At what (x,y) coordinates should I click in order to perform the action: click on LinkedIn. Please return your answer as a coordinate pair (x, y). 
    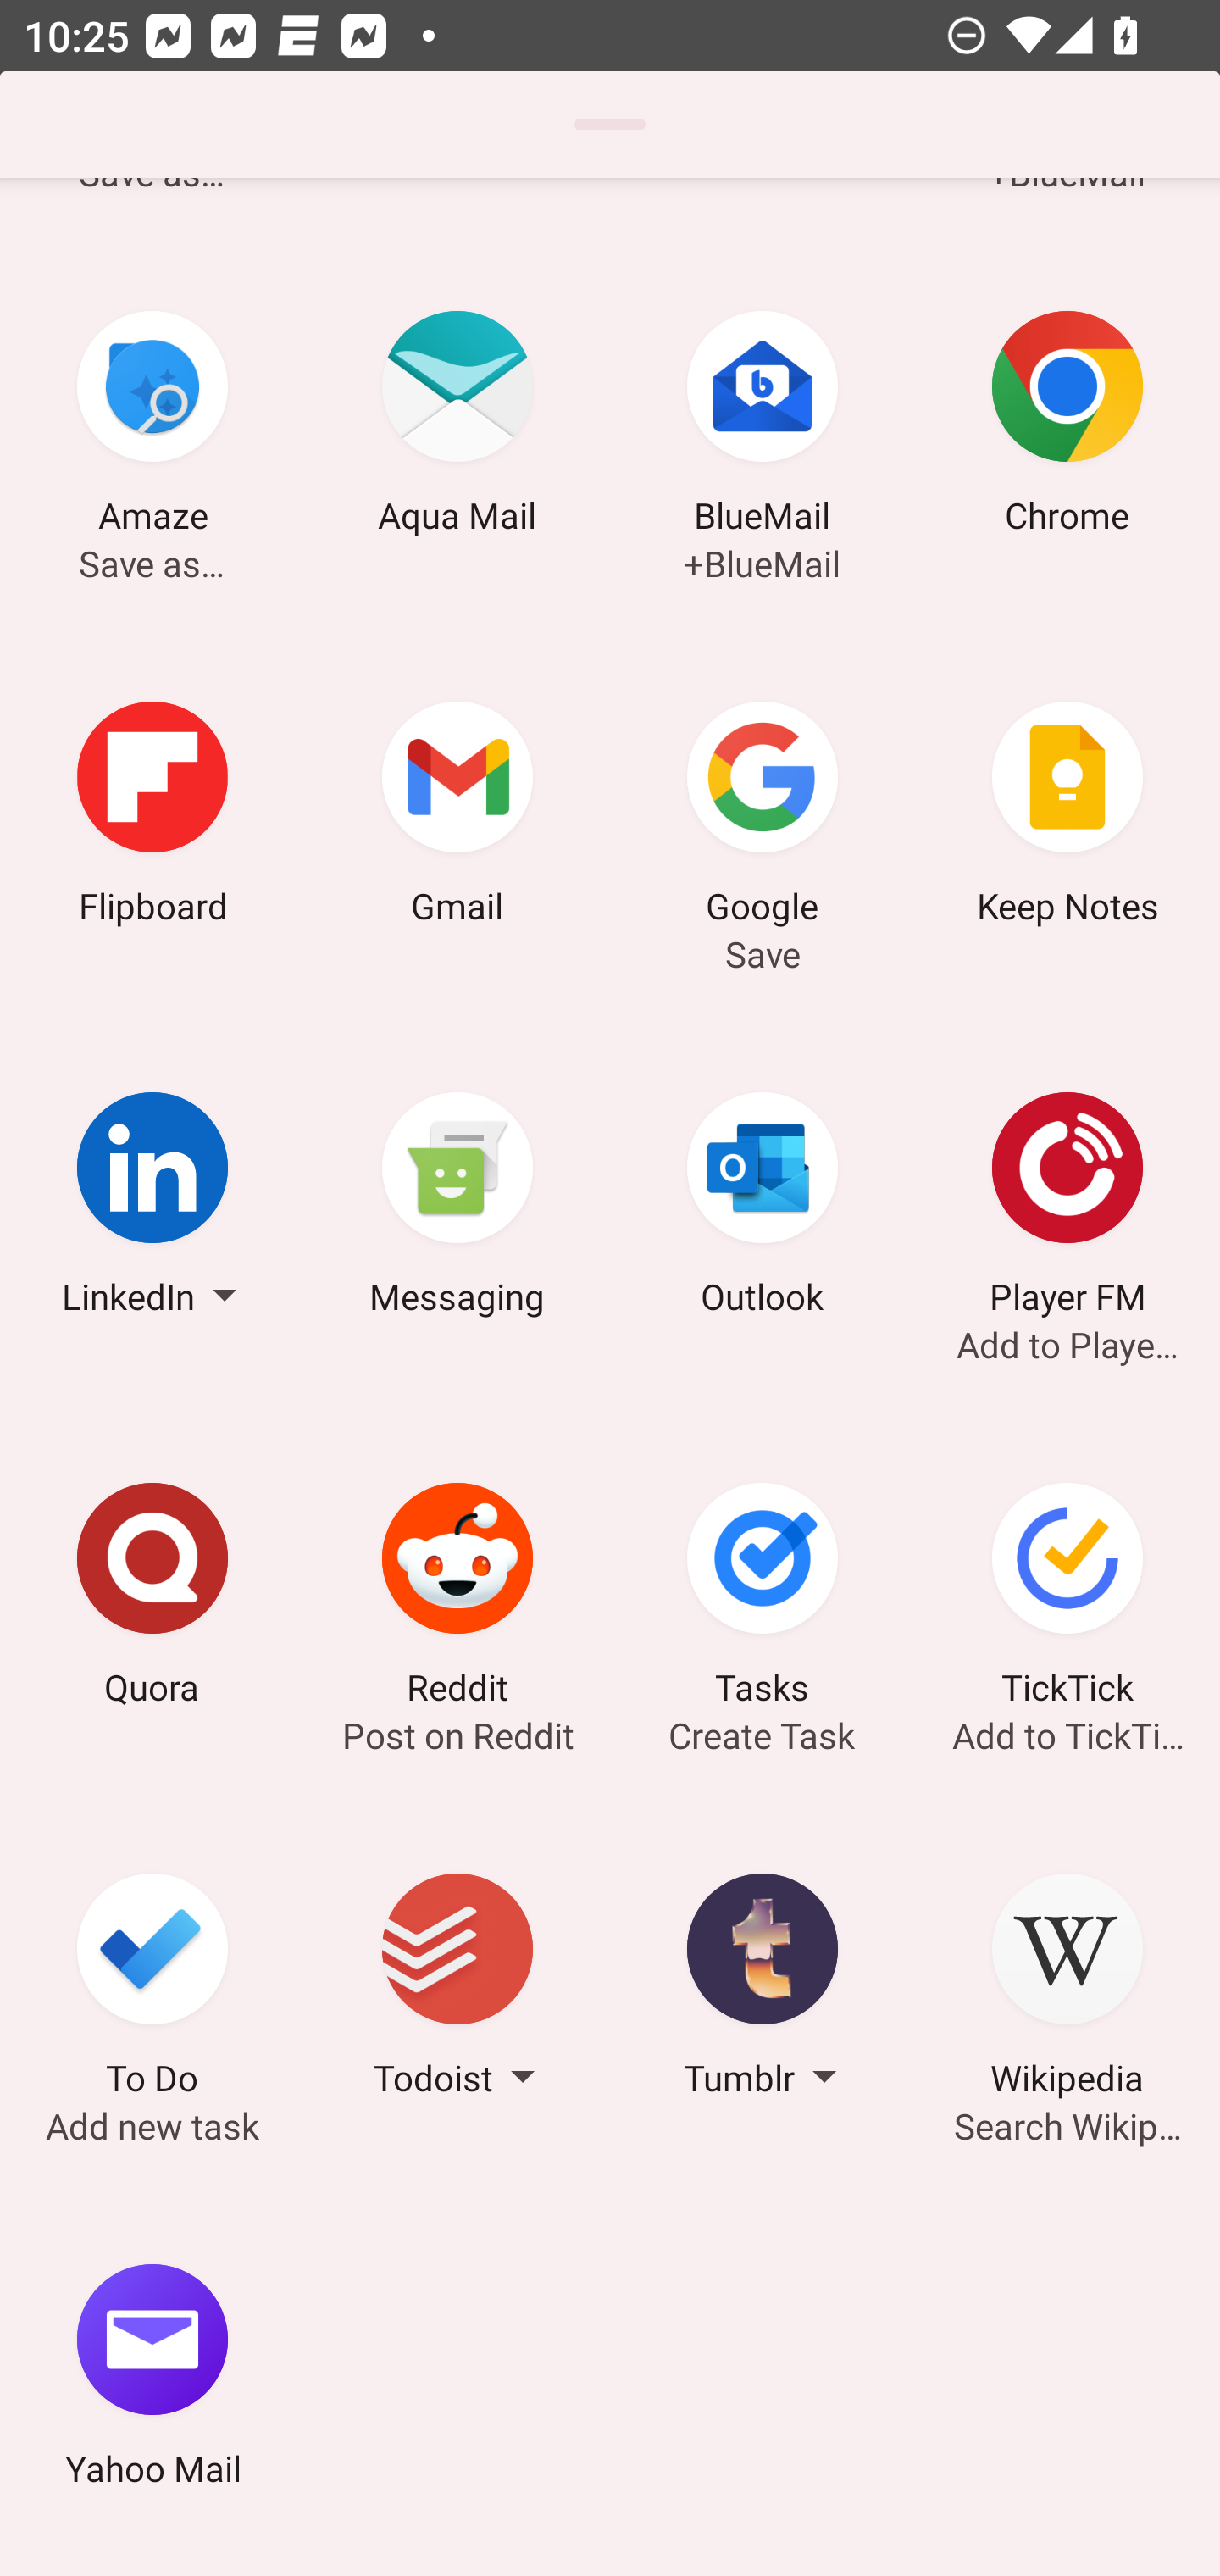
    Looking at the image, I should click on (152, 1207).